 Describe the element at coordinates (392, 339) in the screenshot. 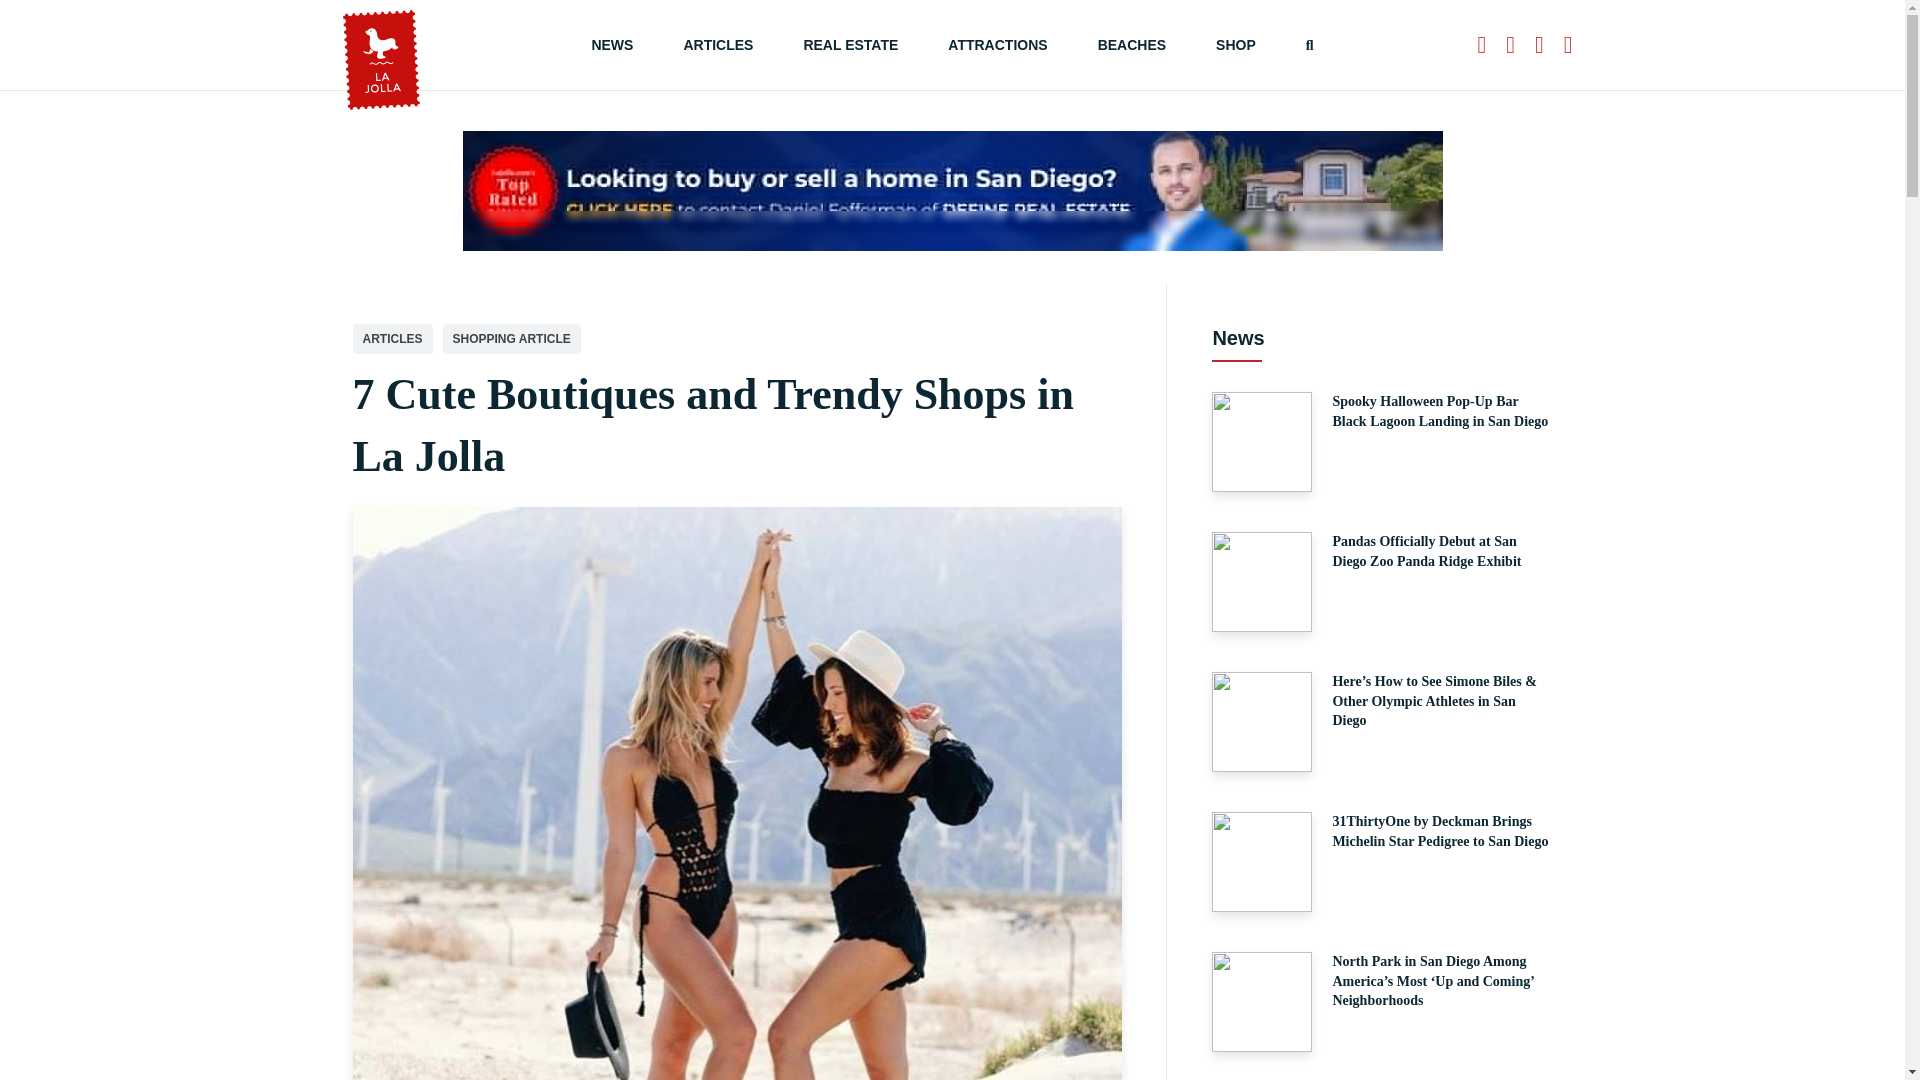

I see `ARTICLES` at that location.